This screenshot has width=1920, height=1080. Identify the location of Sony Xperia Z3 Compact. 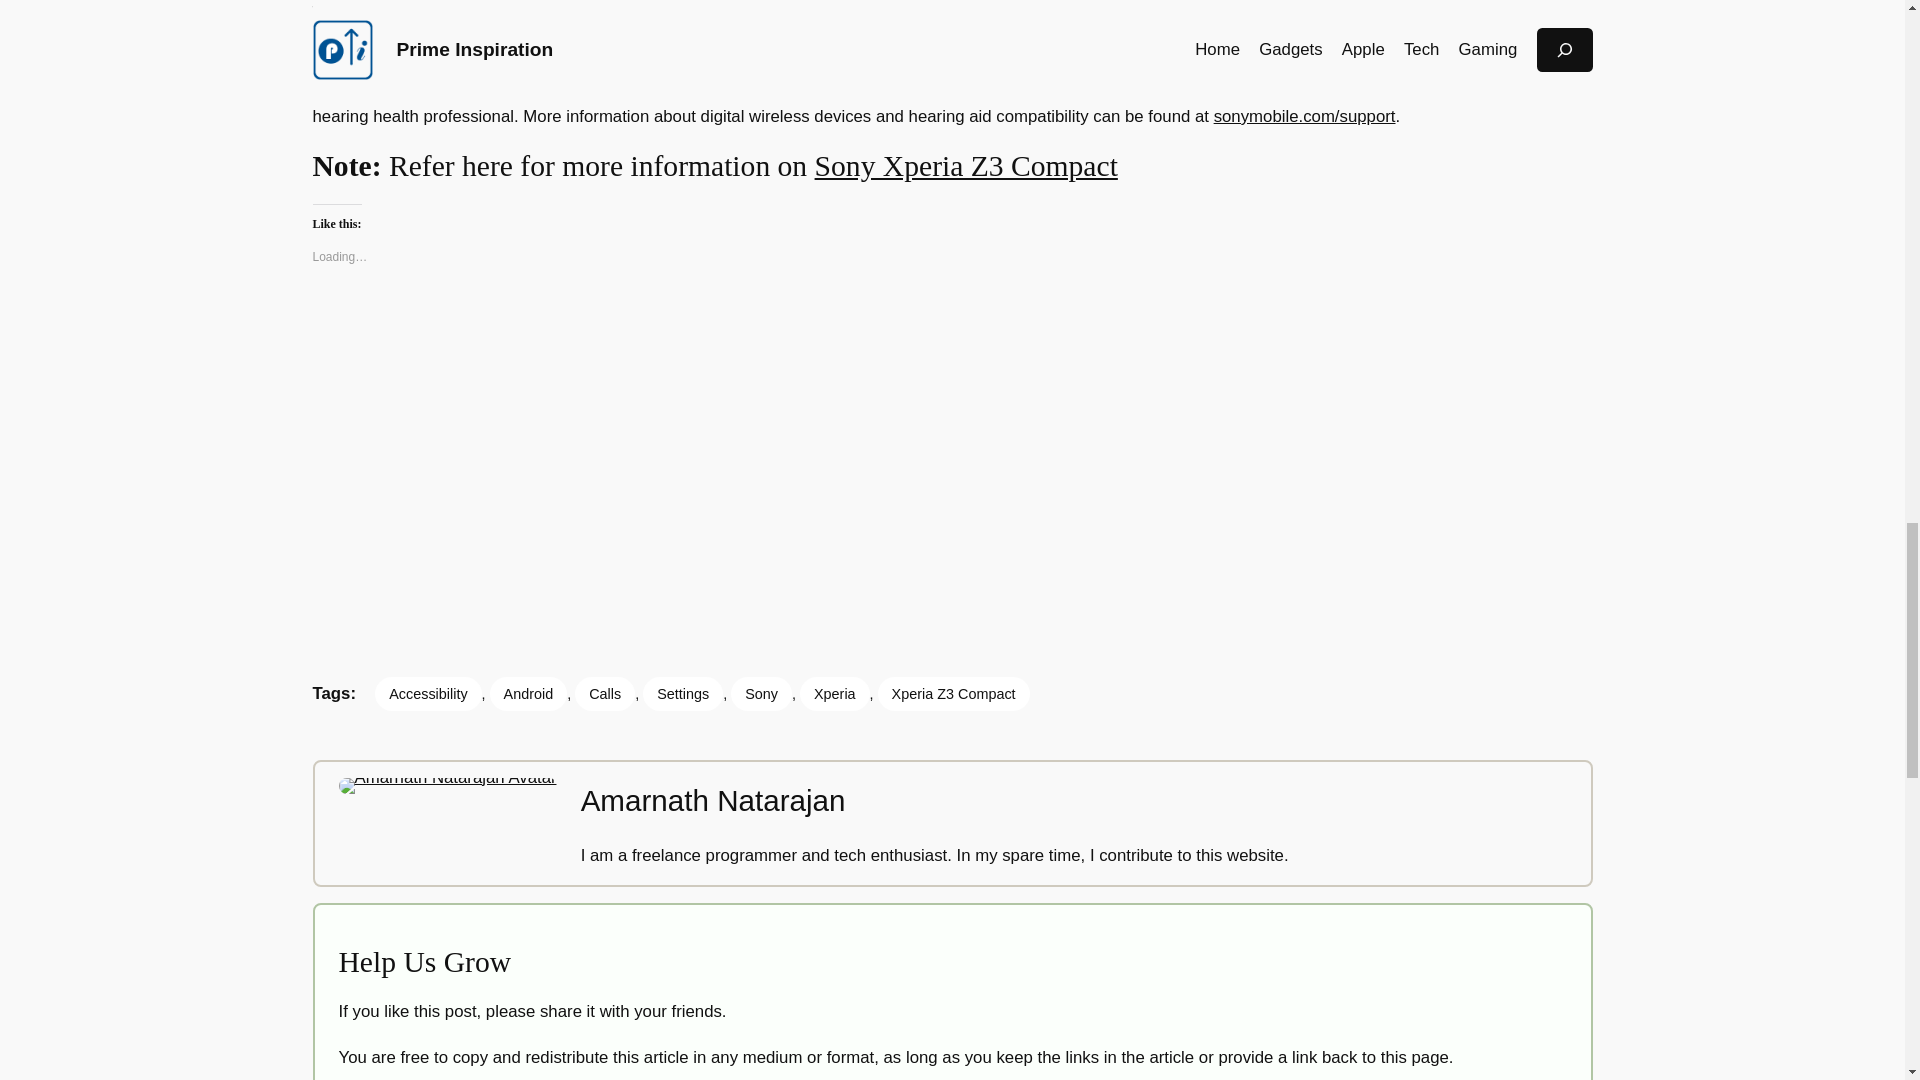
(966, 166).